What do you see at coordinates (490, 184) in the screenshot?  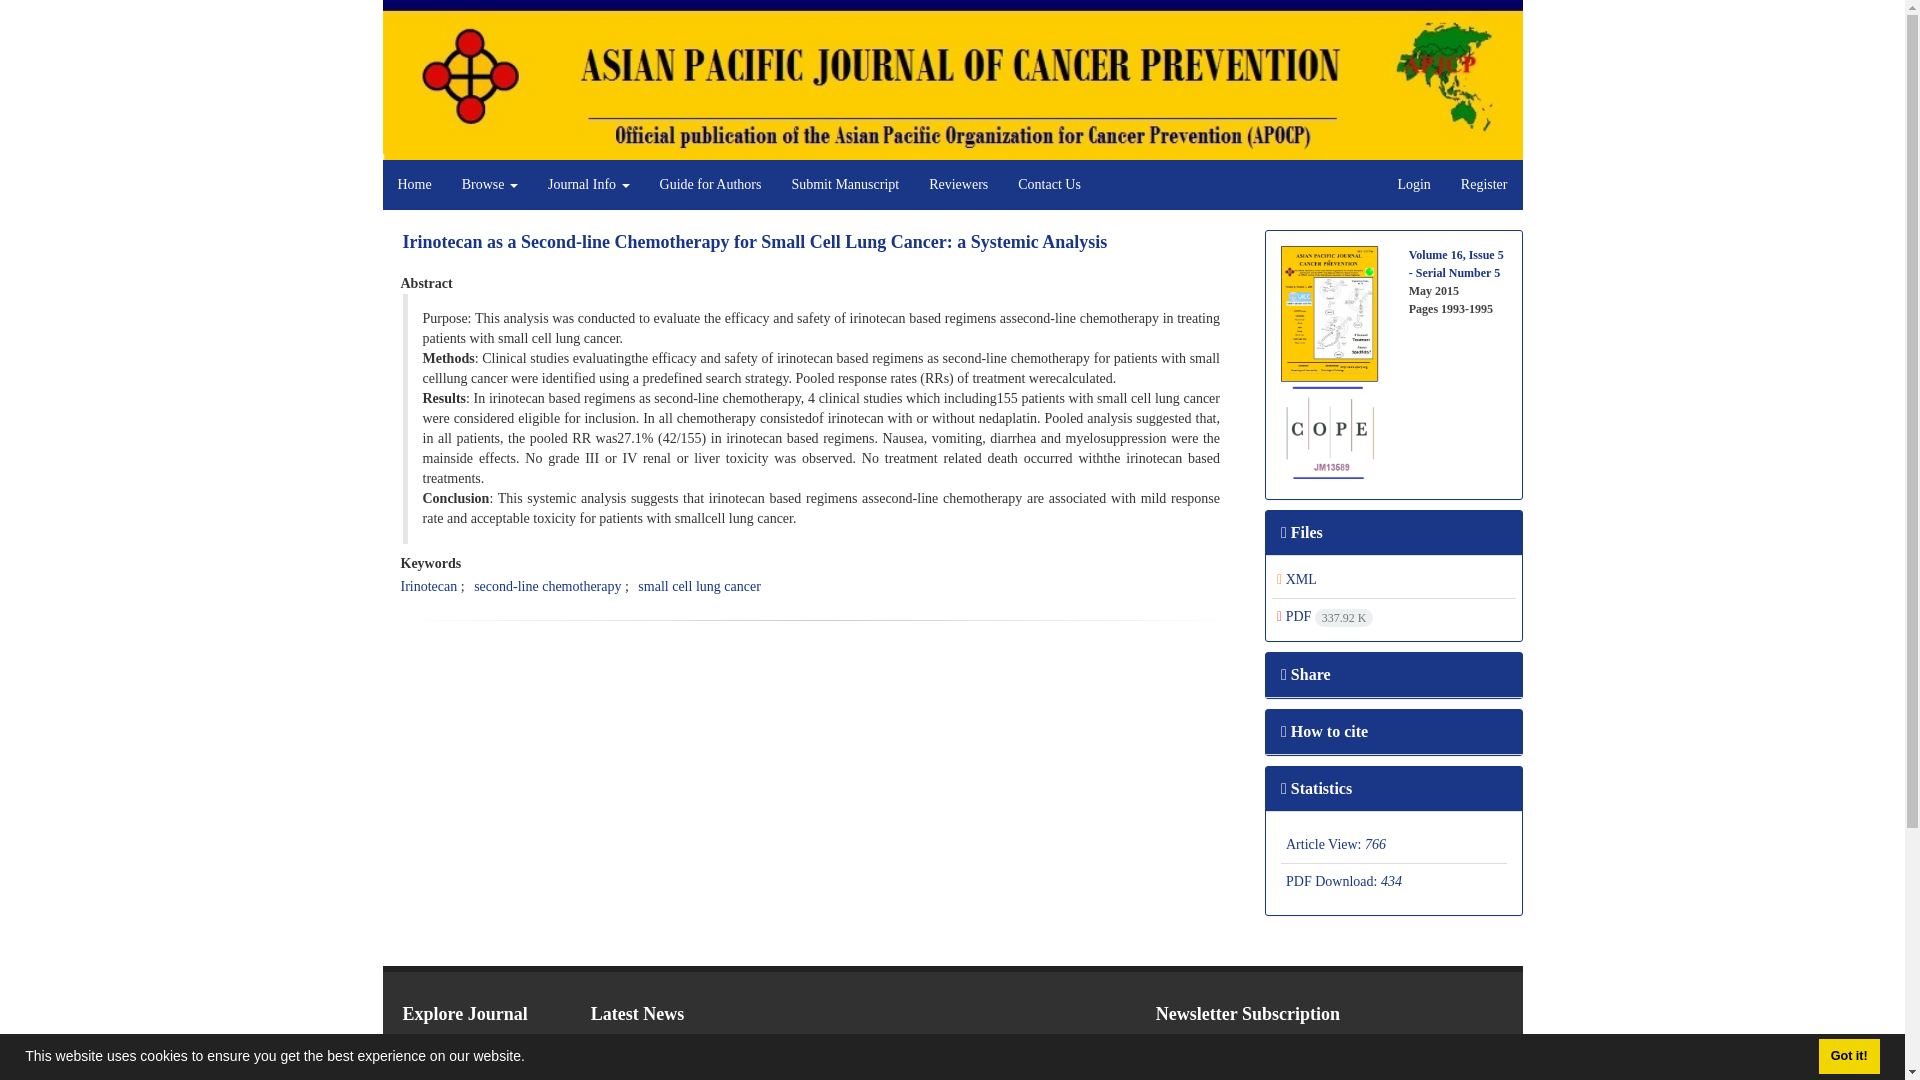 I see `Browse` at bounding box center [490, 184].